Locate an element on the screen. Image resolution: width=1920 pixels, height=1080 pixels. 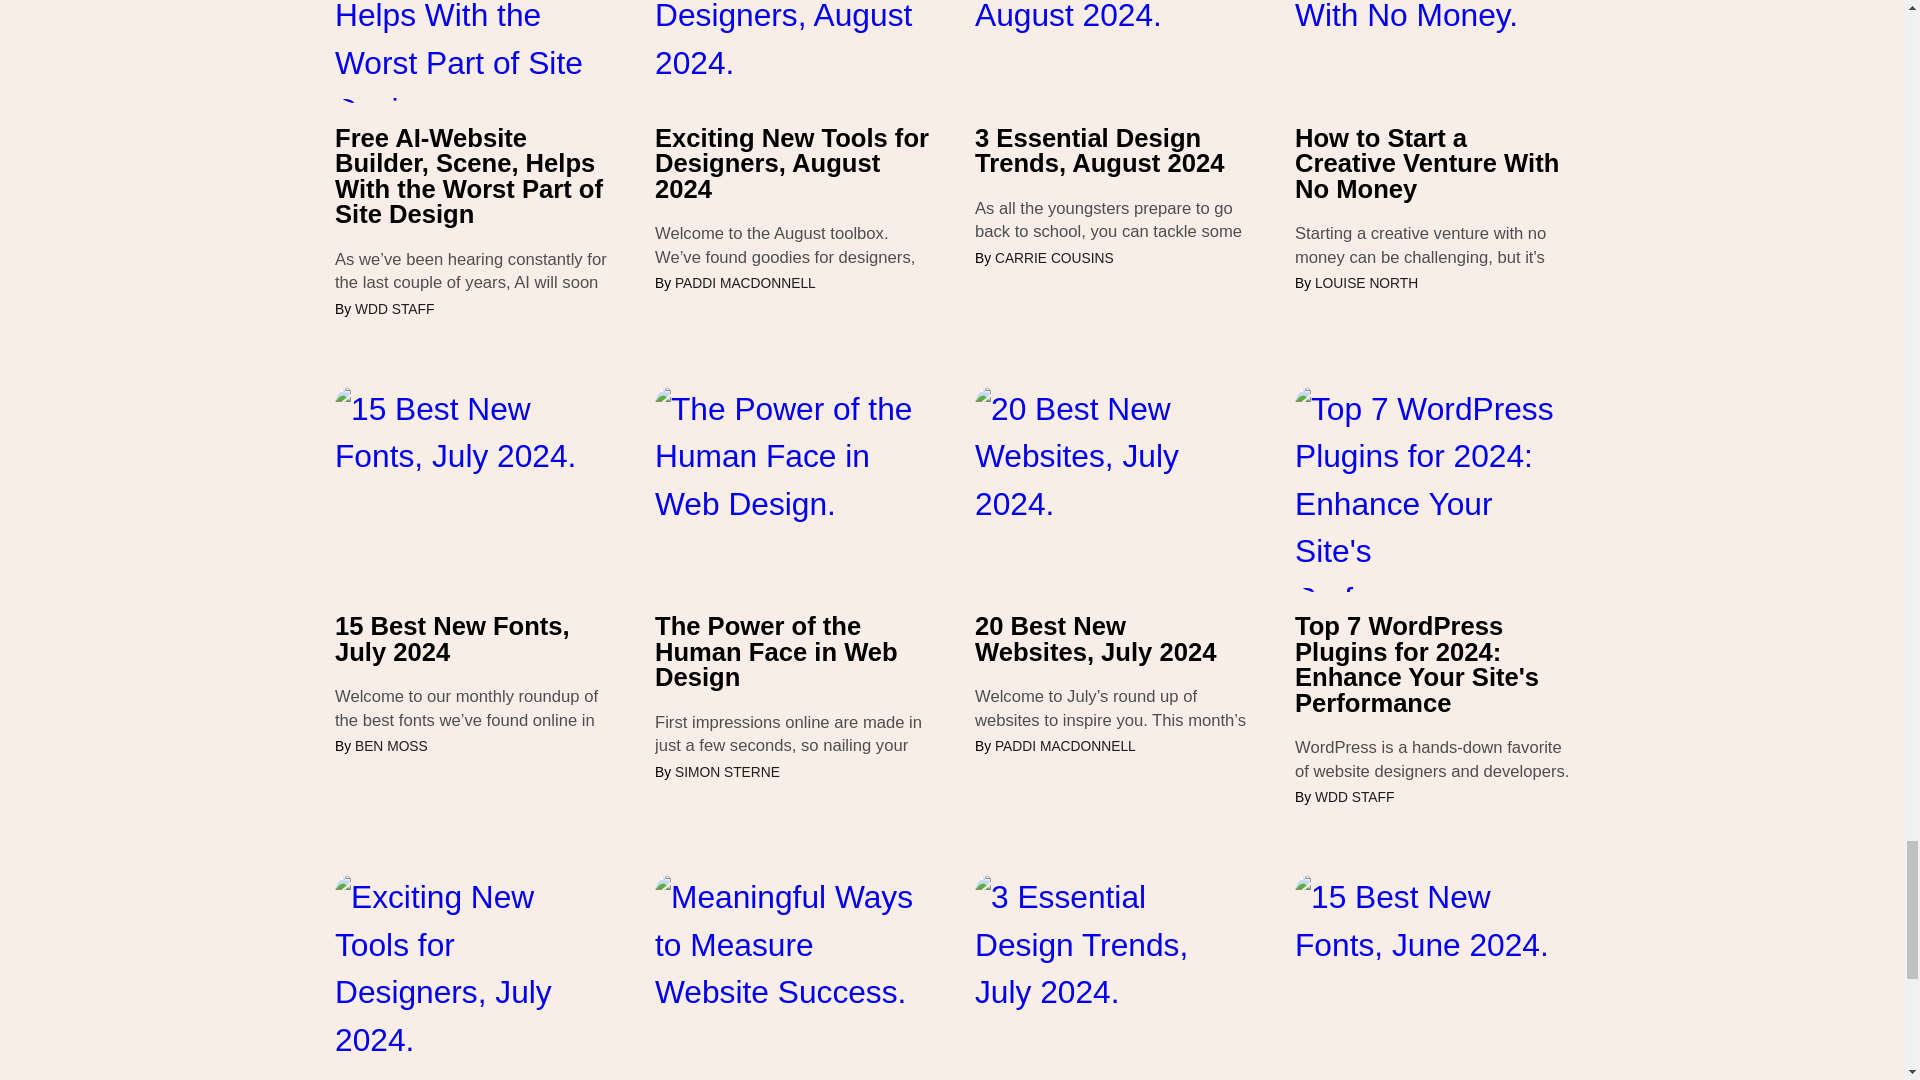
WDD STAFF is located at coordinates (394, 310).